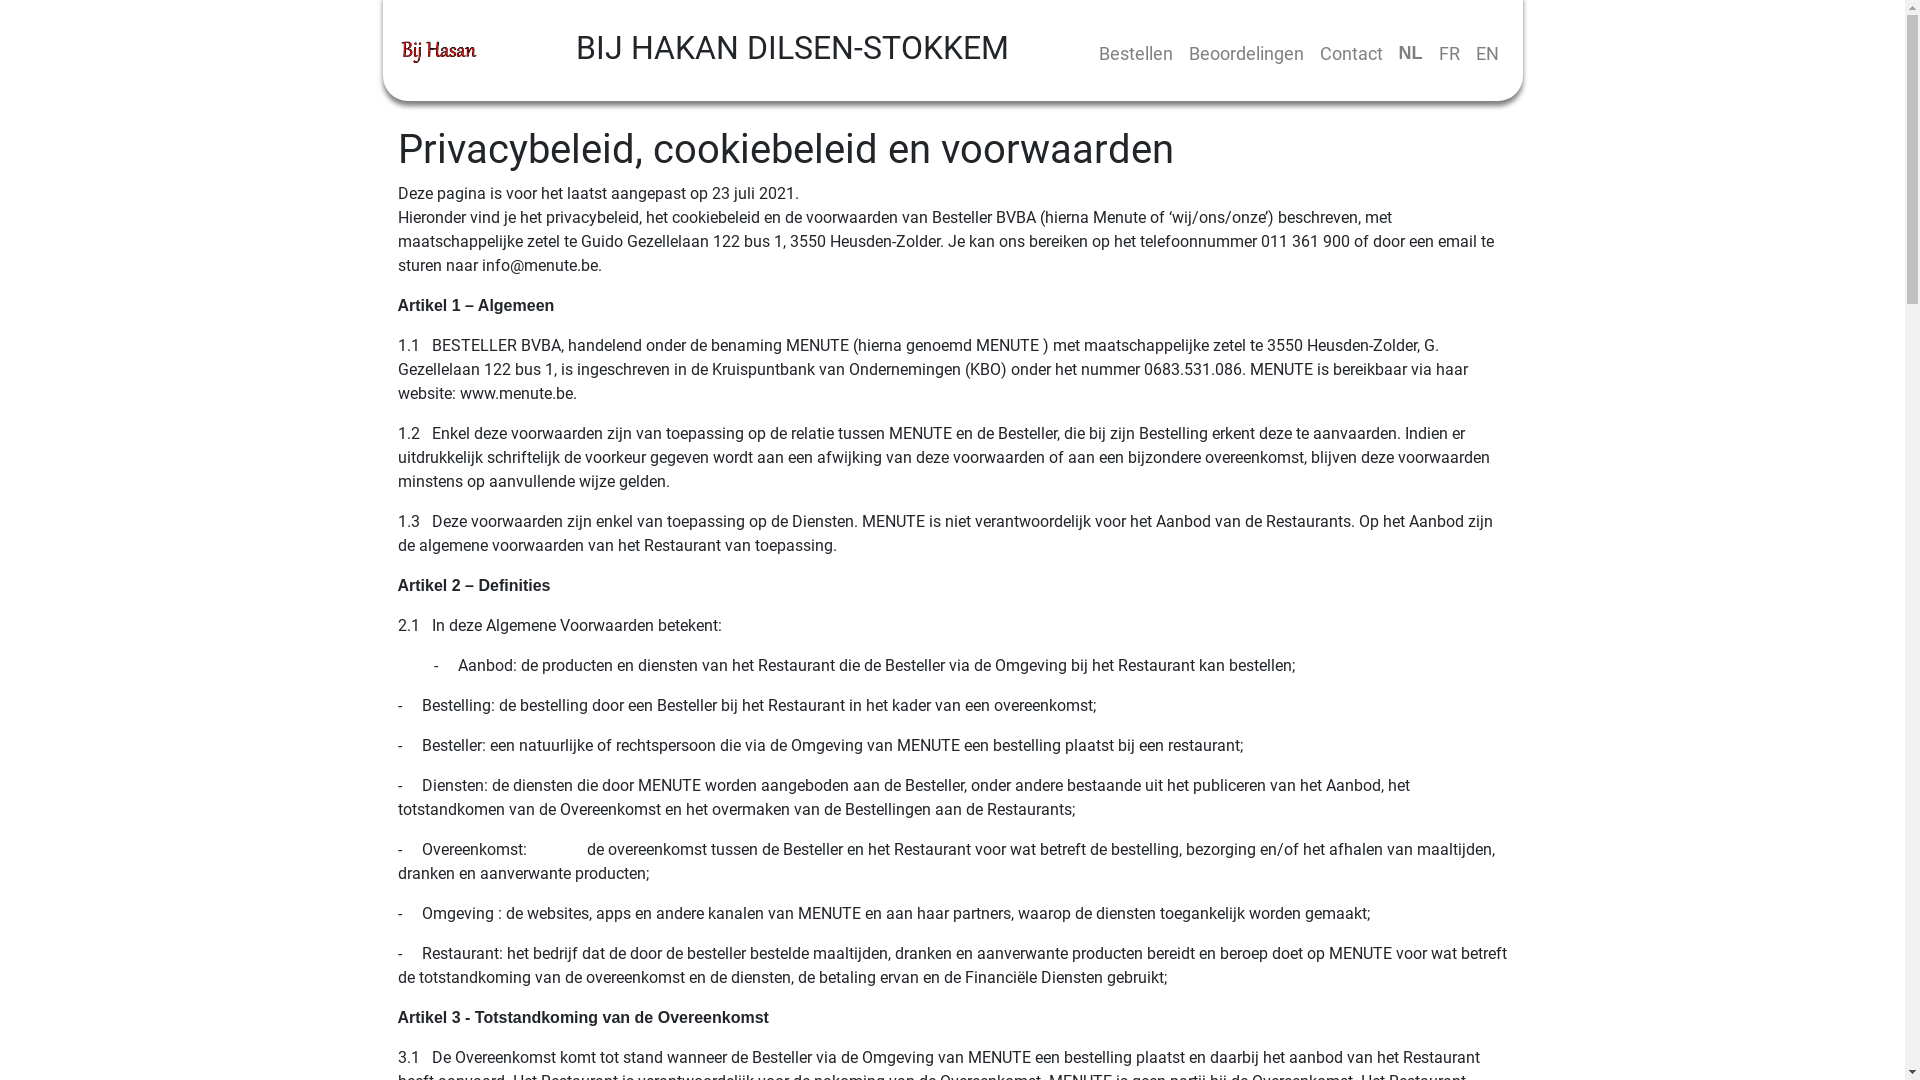 The image size is (1920, 1080). What do you see at coordinates (1135, 54) in the screenshot?
I see `Bestellen` at bounding box center [1135, 54].